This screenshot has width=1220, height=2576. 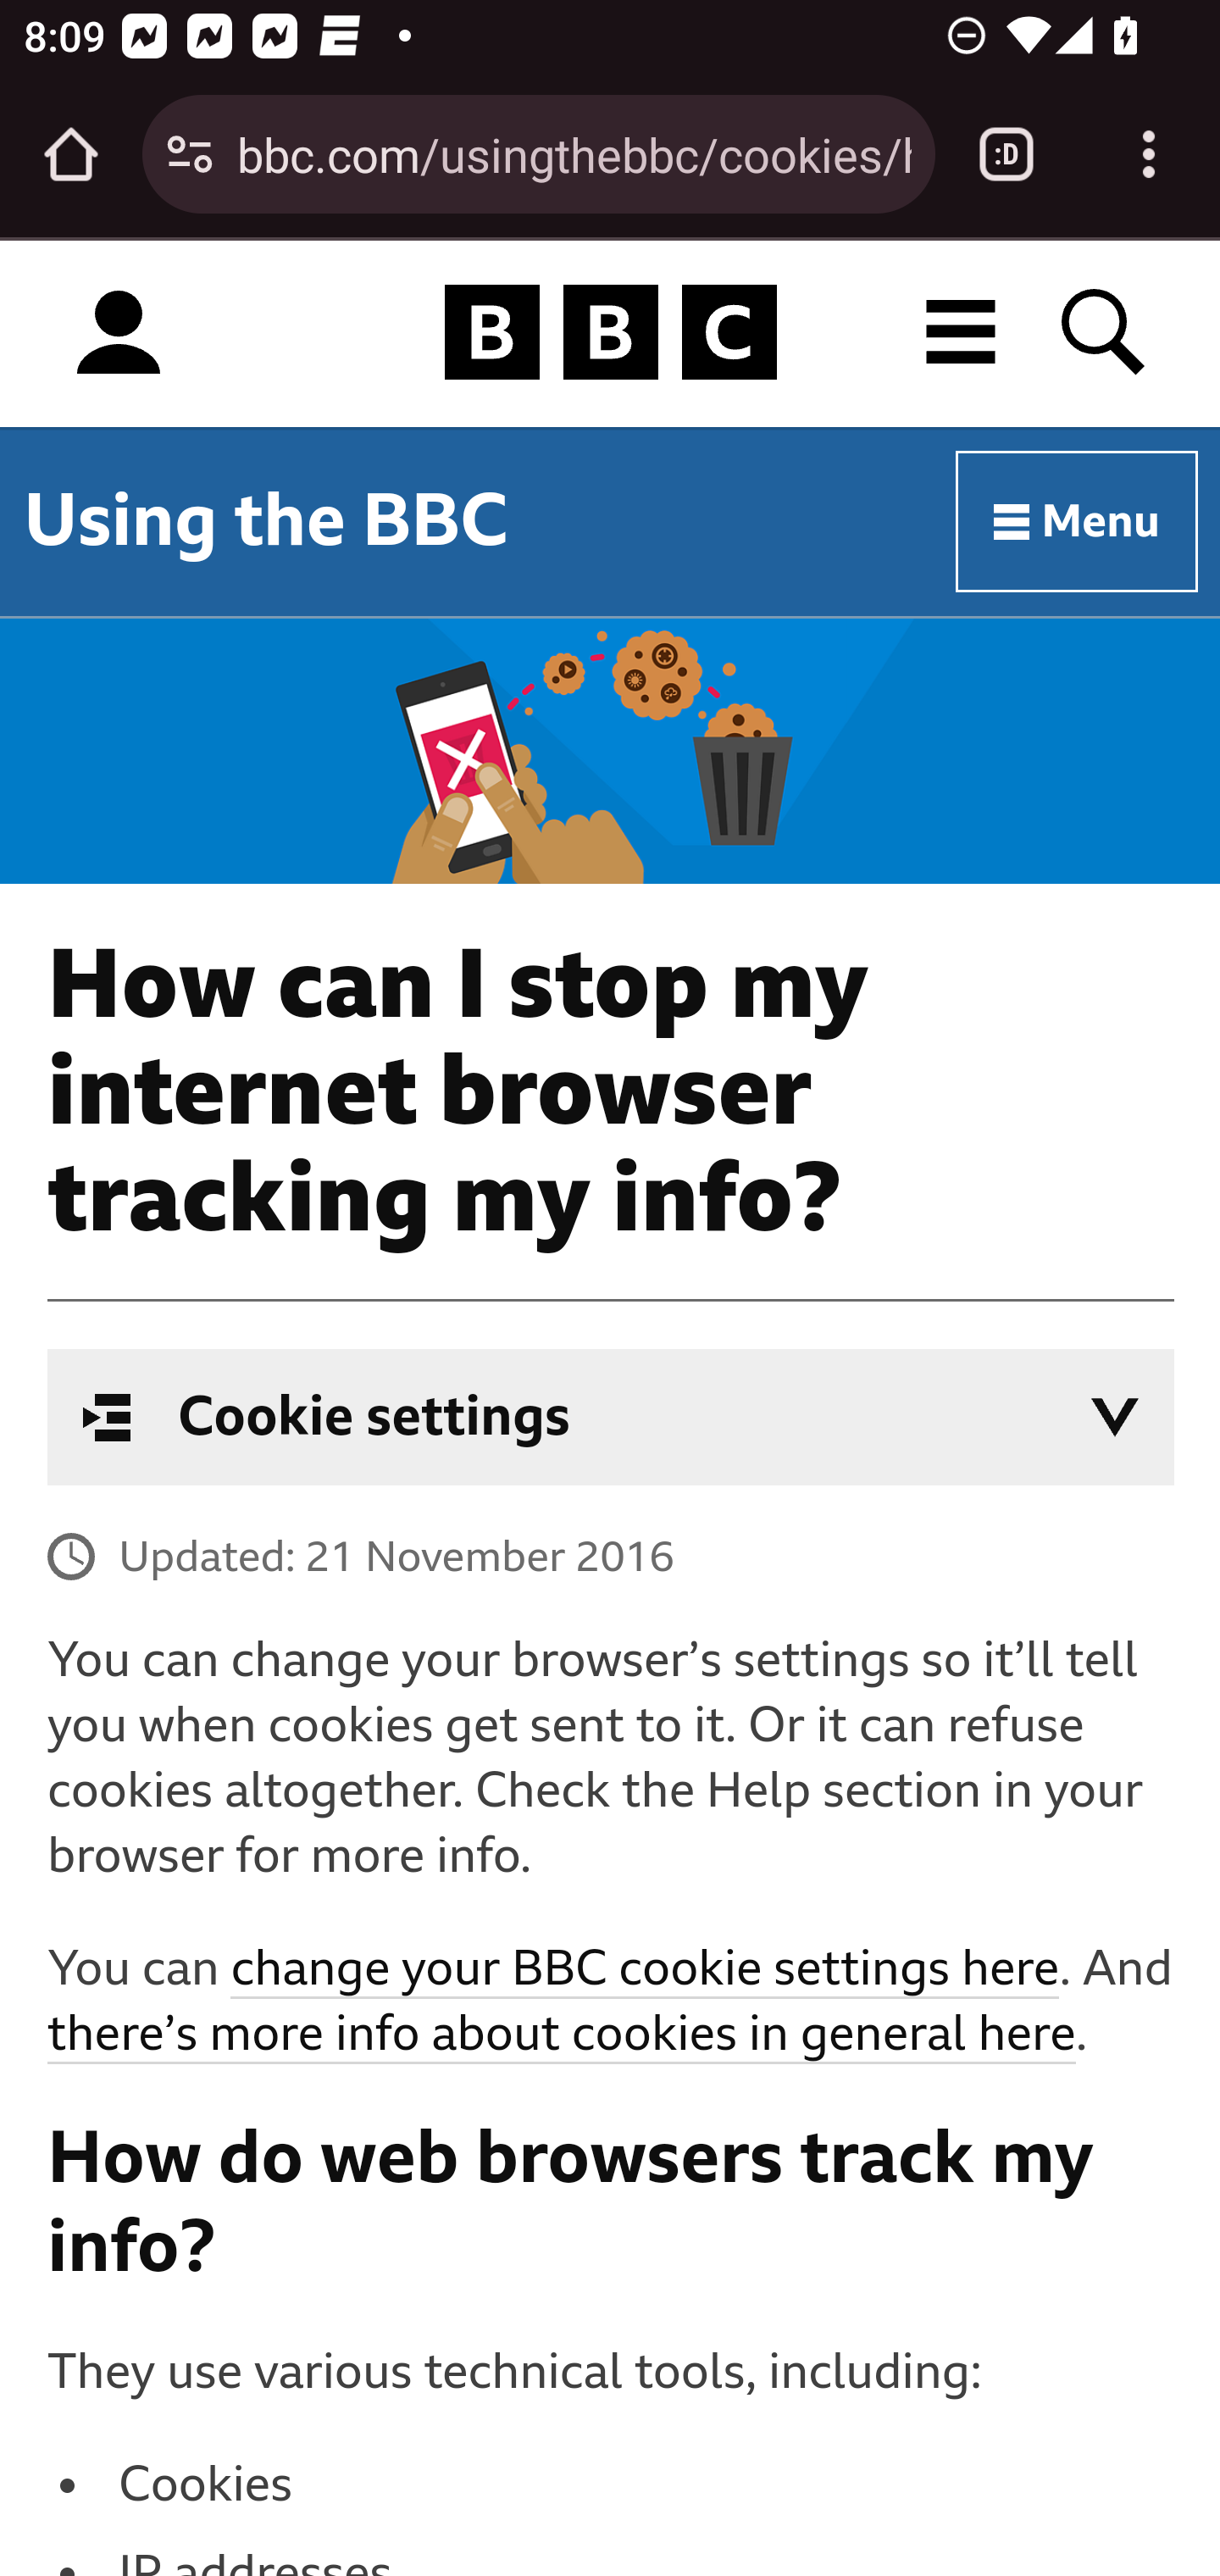 I want to click on Search BBC, so click(x=1105, y=332).